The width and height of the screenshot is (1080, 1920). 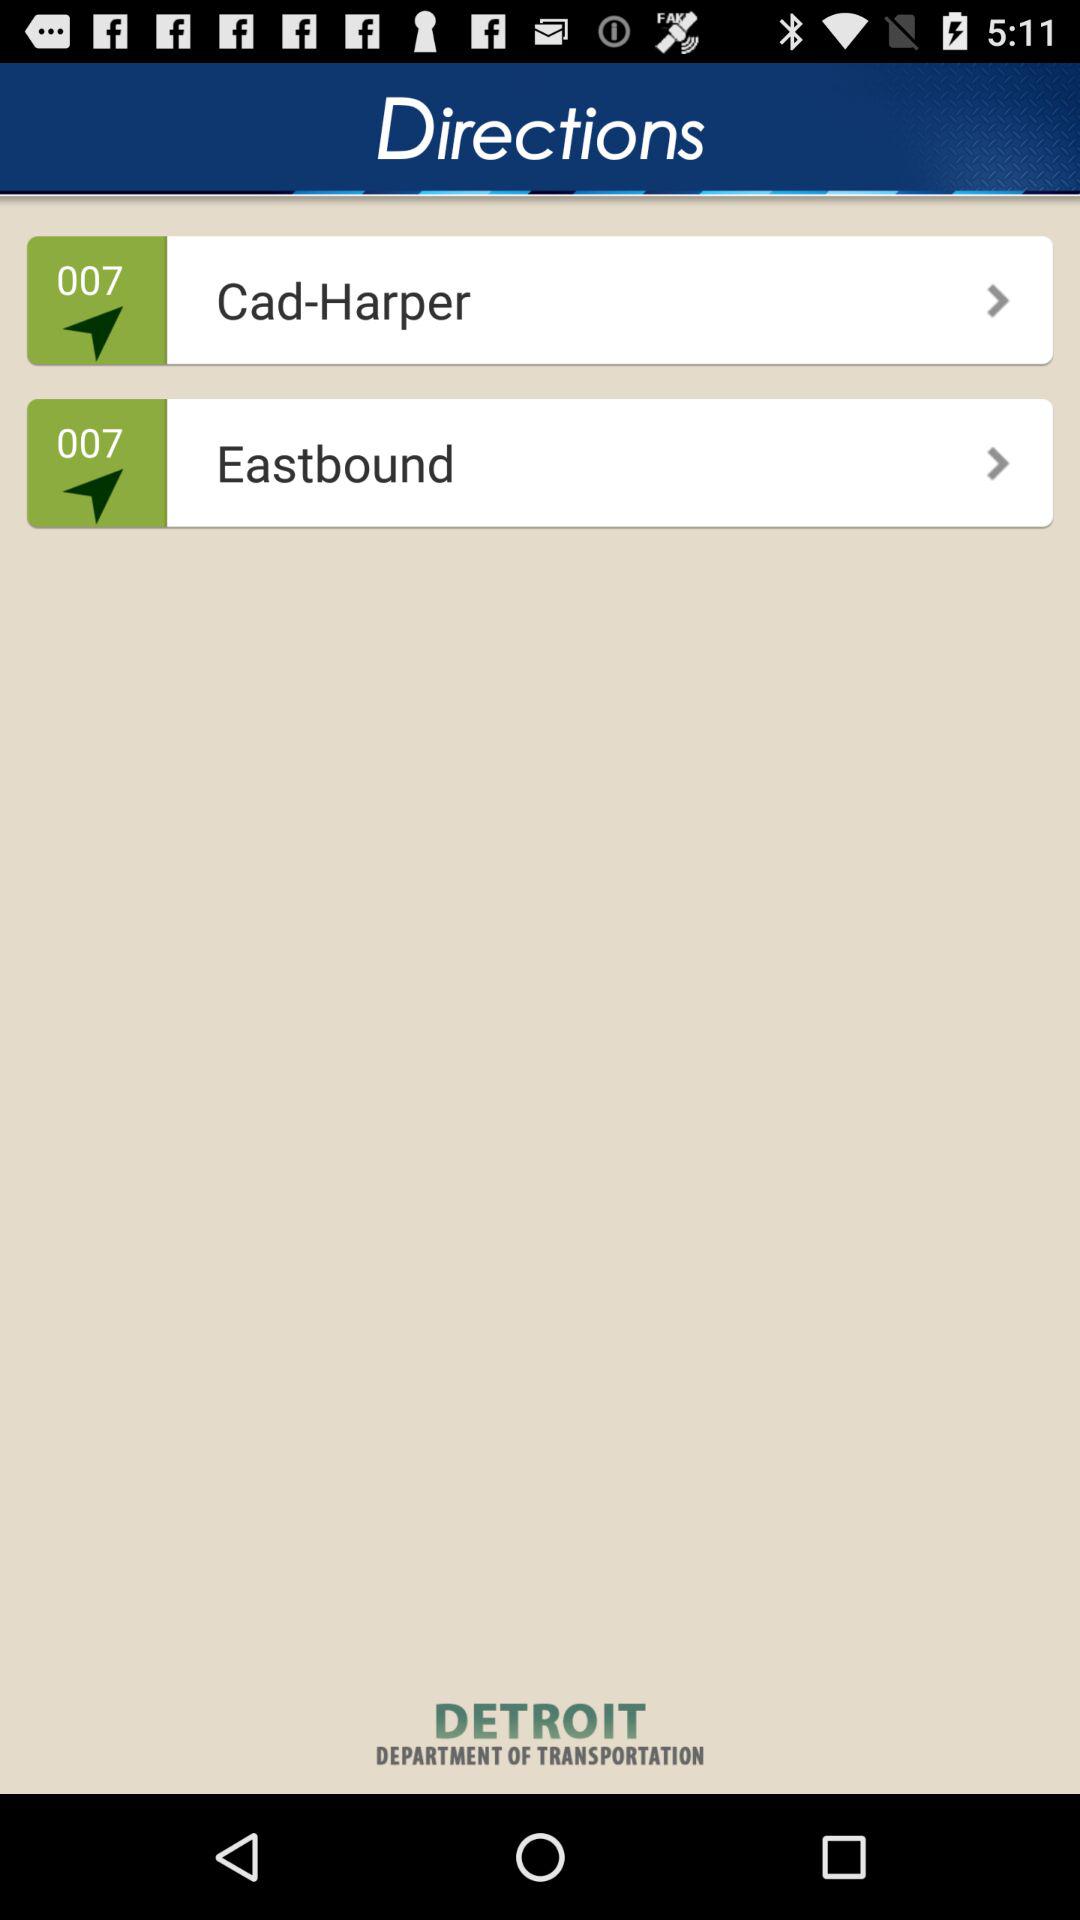 What do you see at coordinates (534, 456) in the screenshot?
I see `scroll until eastbound app` at bounding box center [534, 456].